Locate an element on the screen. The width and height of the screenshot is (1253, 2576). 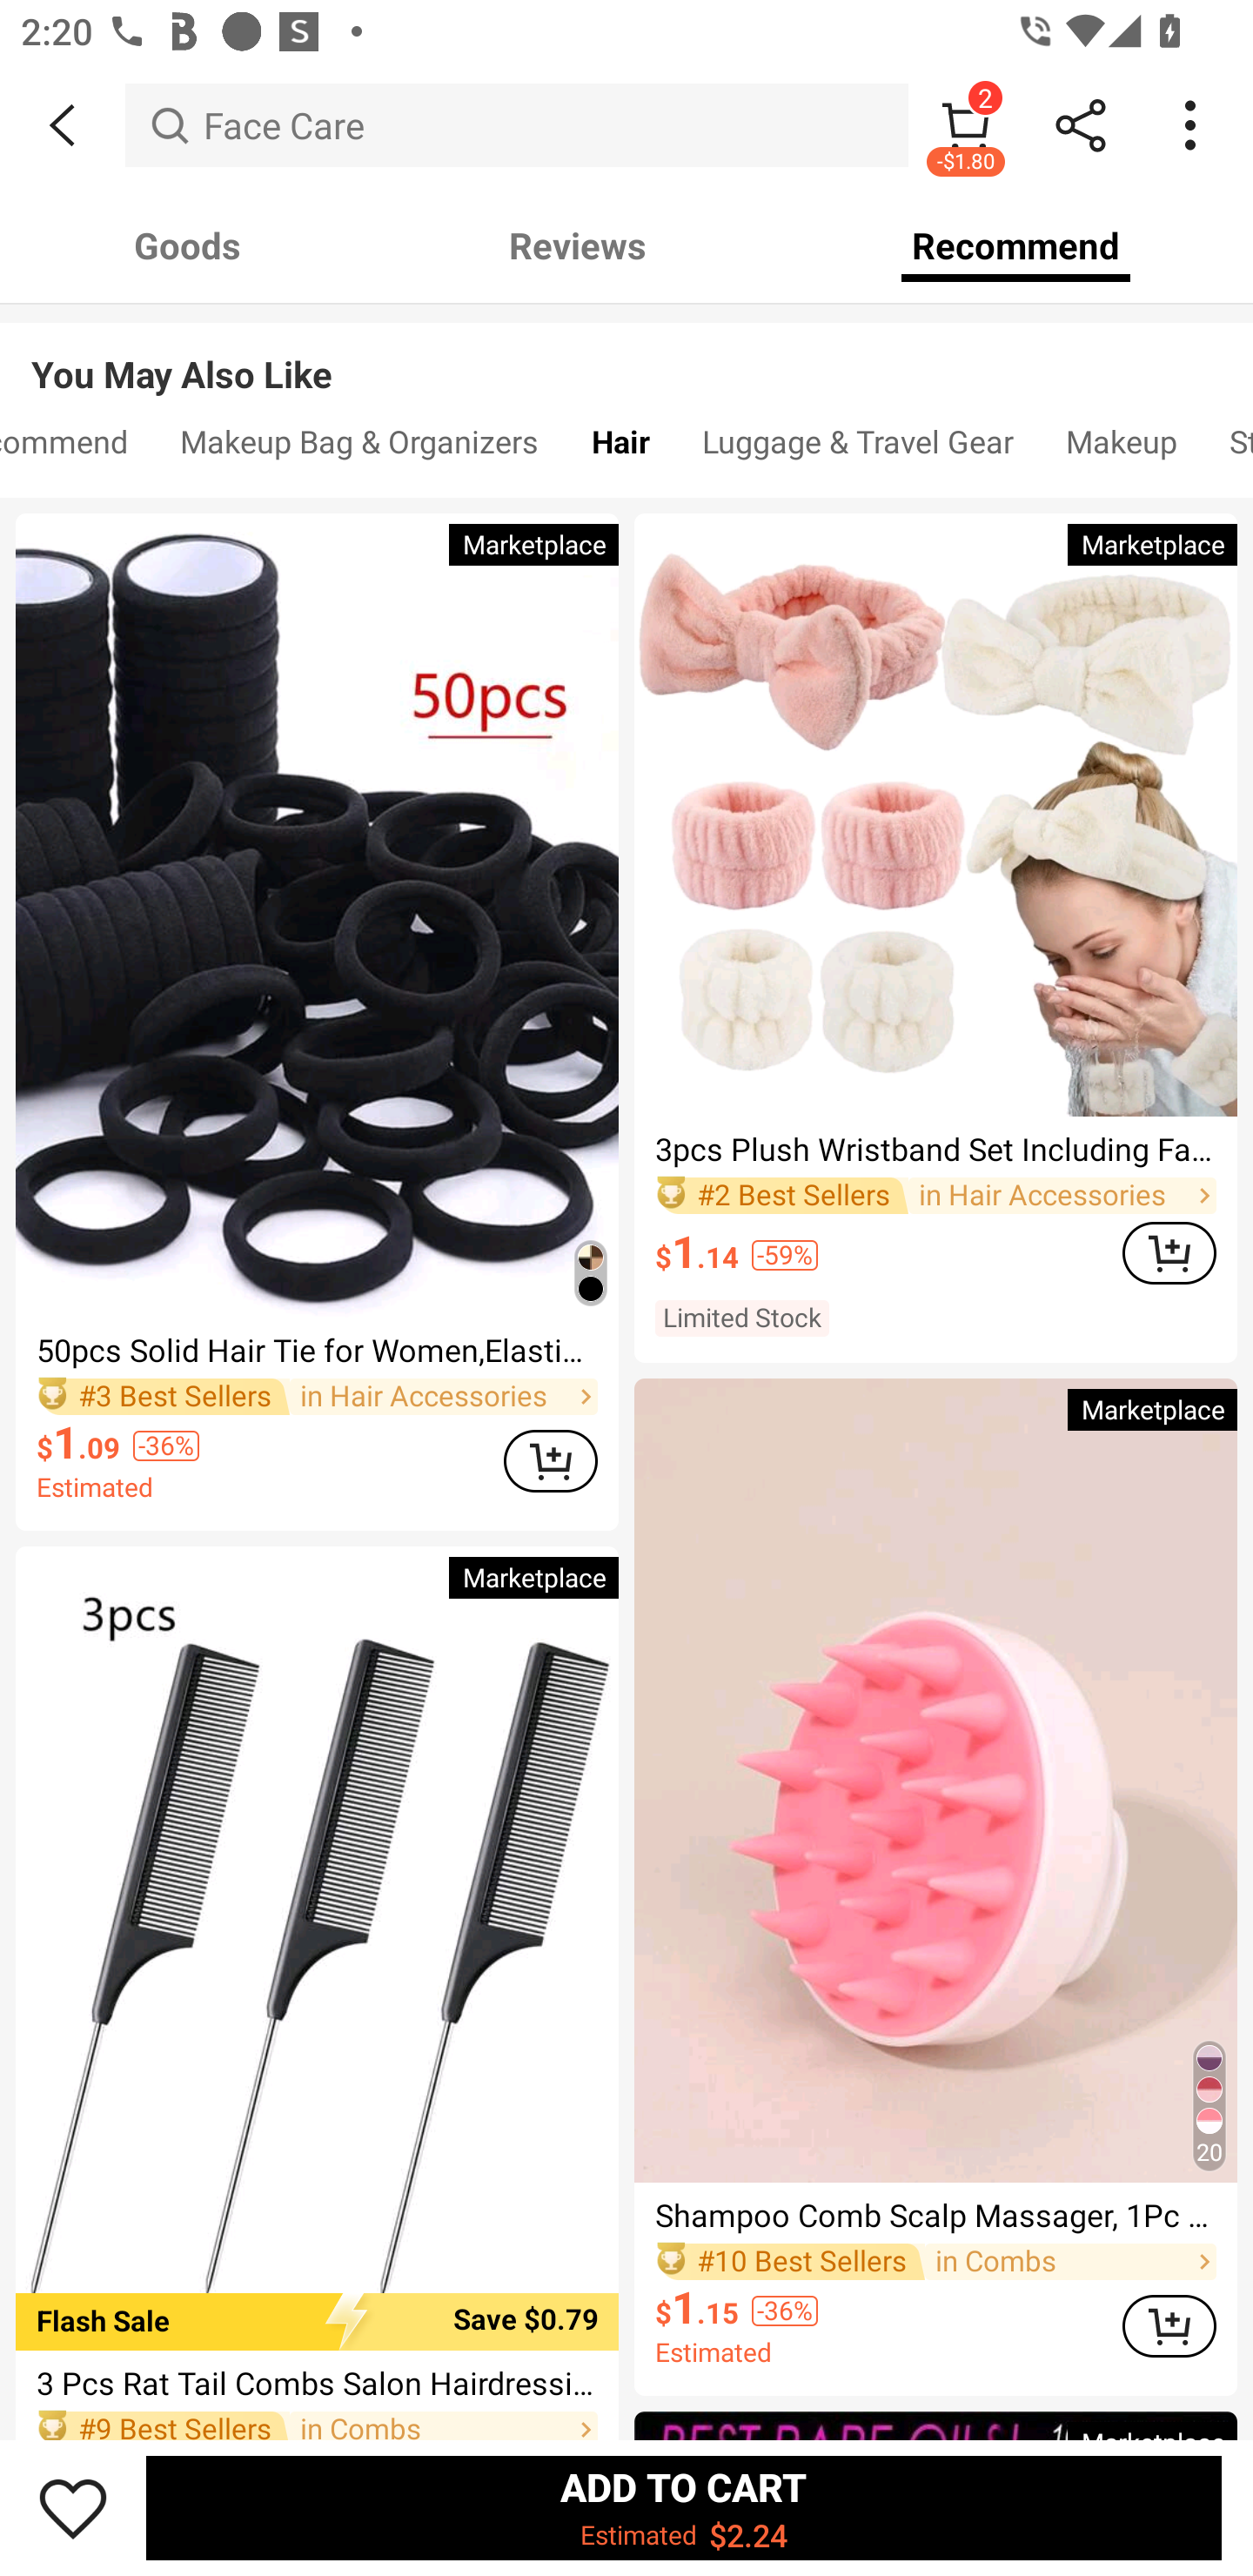
#10 Best Sellers in Combs is located at coordinates (936, 2261).